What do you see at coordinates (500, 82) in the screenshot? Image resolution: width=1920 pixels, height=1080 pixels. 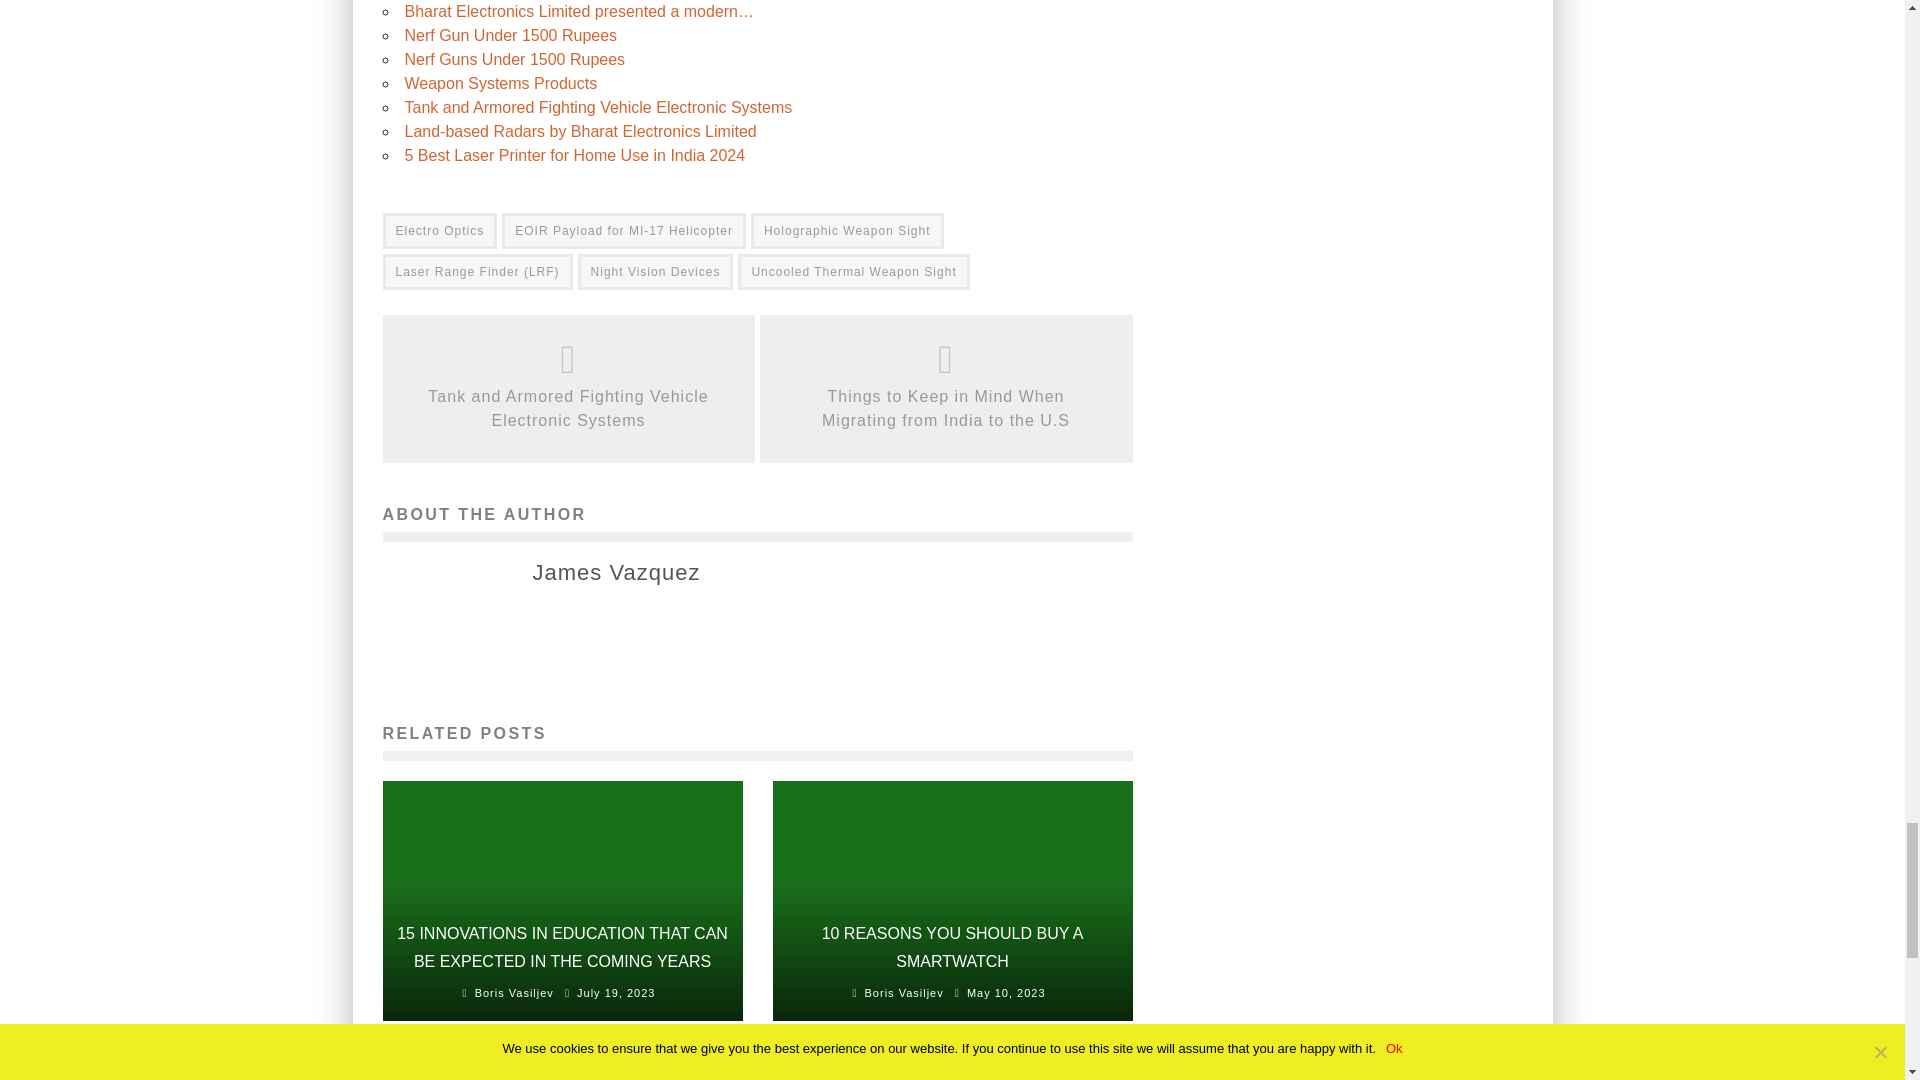 I see `Weapon Systems Products` at bounding box center [500, 82].